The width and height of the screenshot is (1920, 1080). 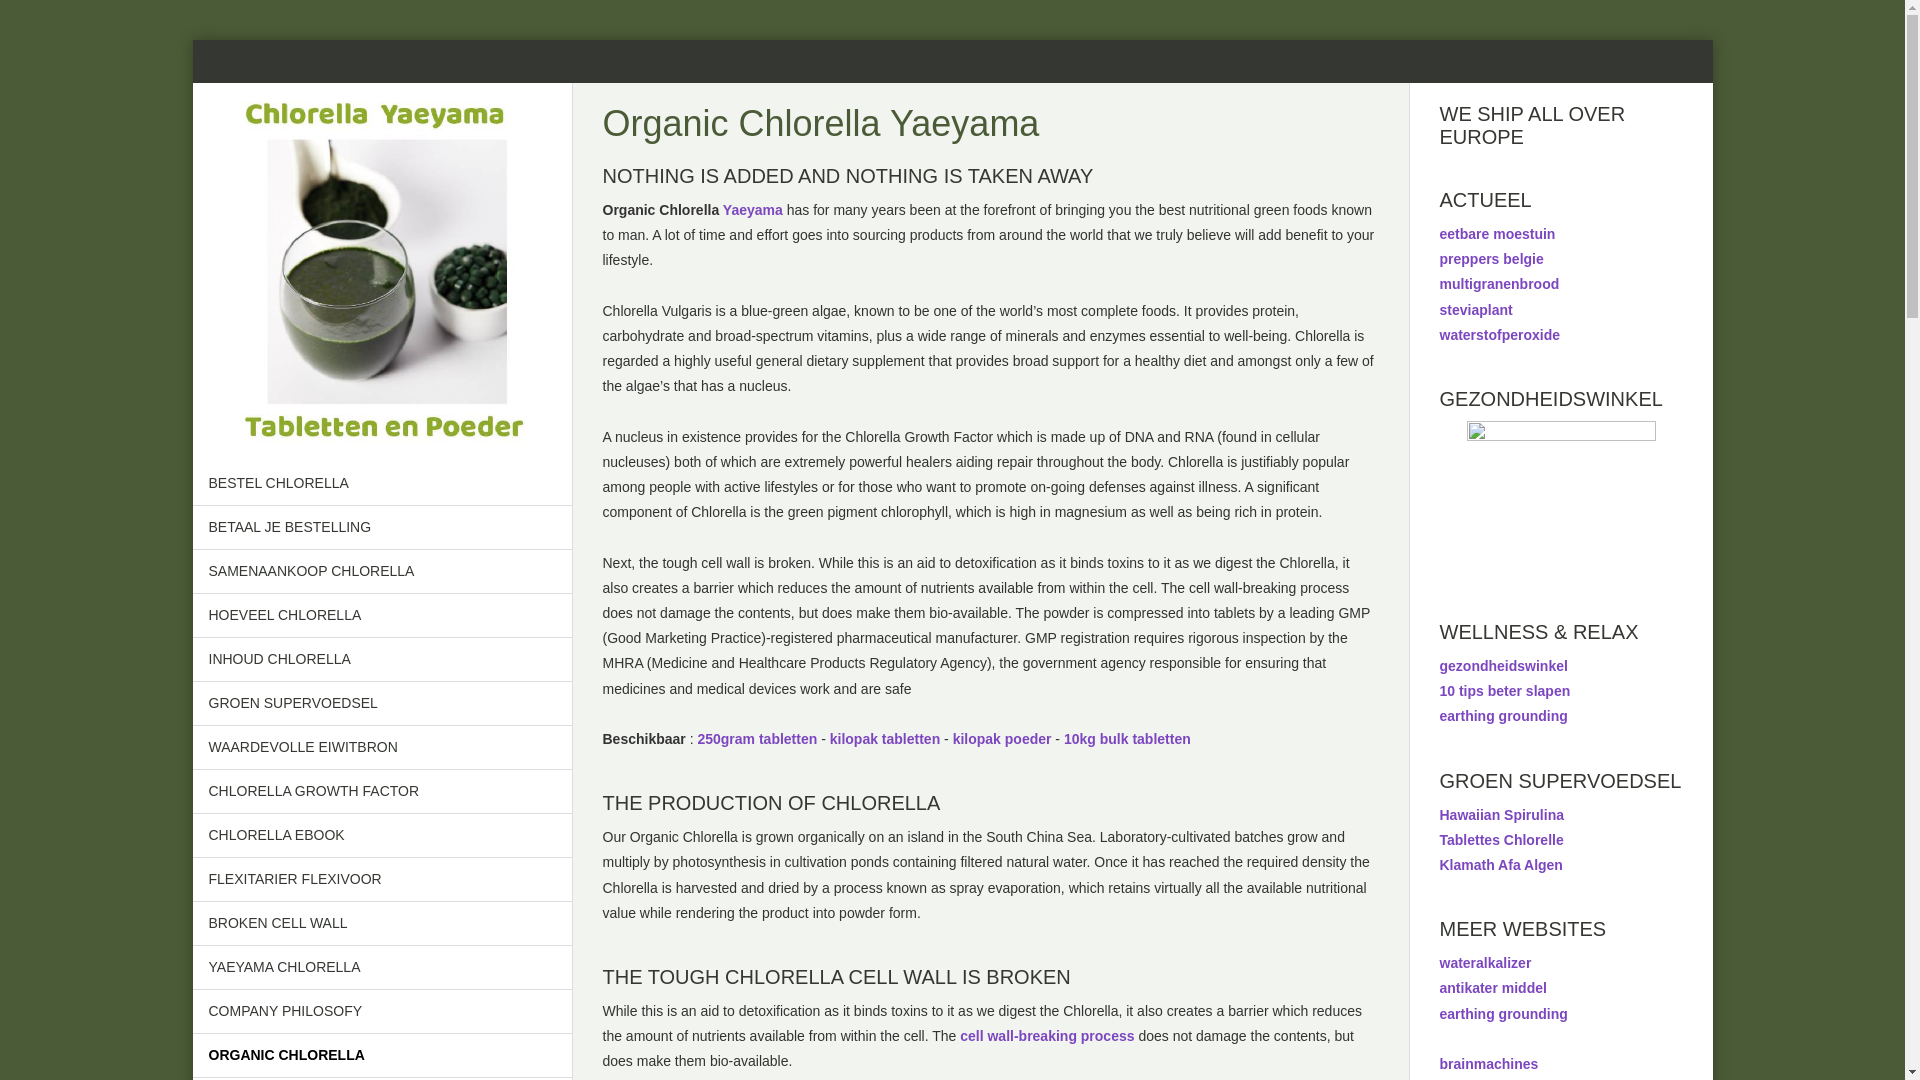 What do you see at coordinates (1504, 716) in the screenshot?
I see `earthing grounding` at bounding box center [1504, 716].